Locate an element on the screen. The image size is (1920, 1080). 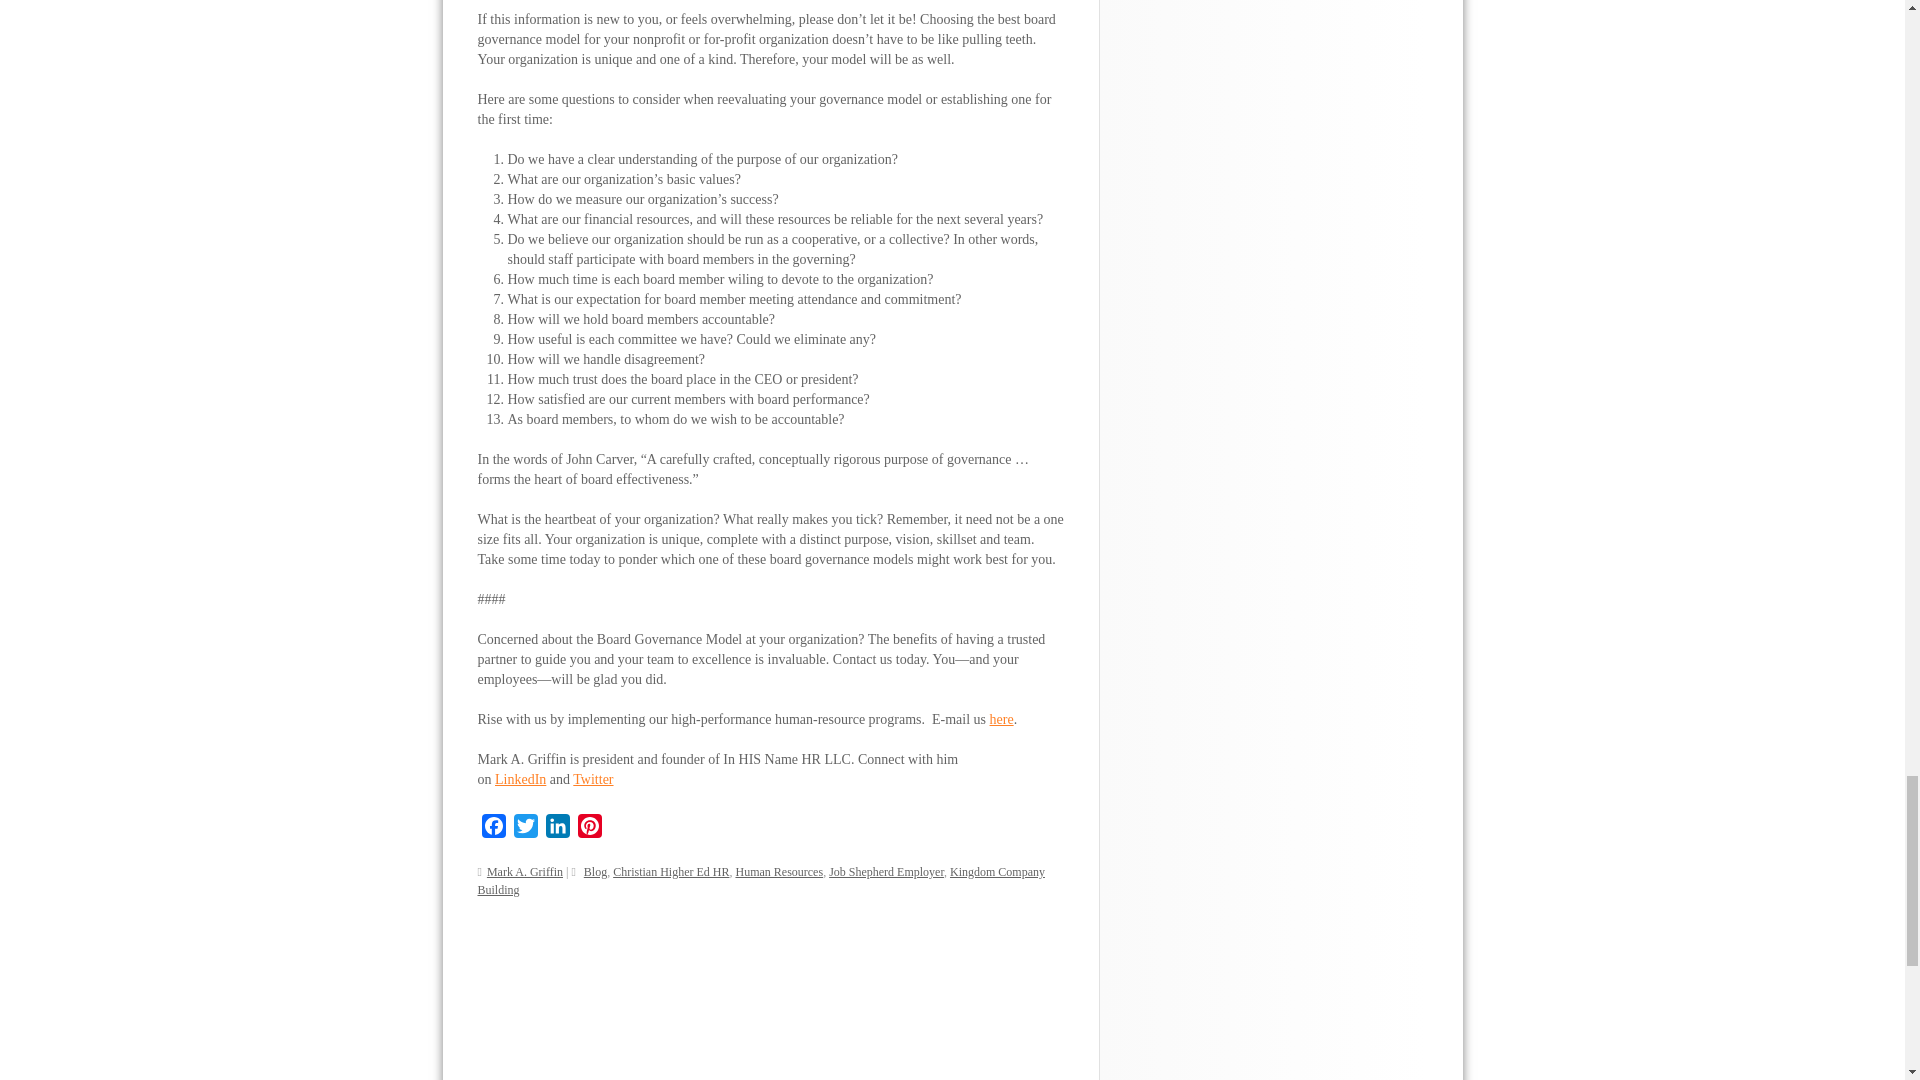
LinkedIn is located at coordinates (558, 827).